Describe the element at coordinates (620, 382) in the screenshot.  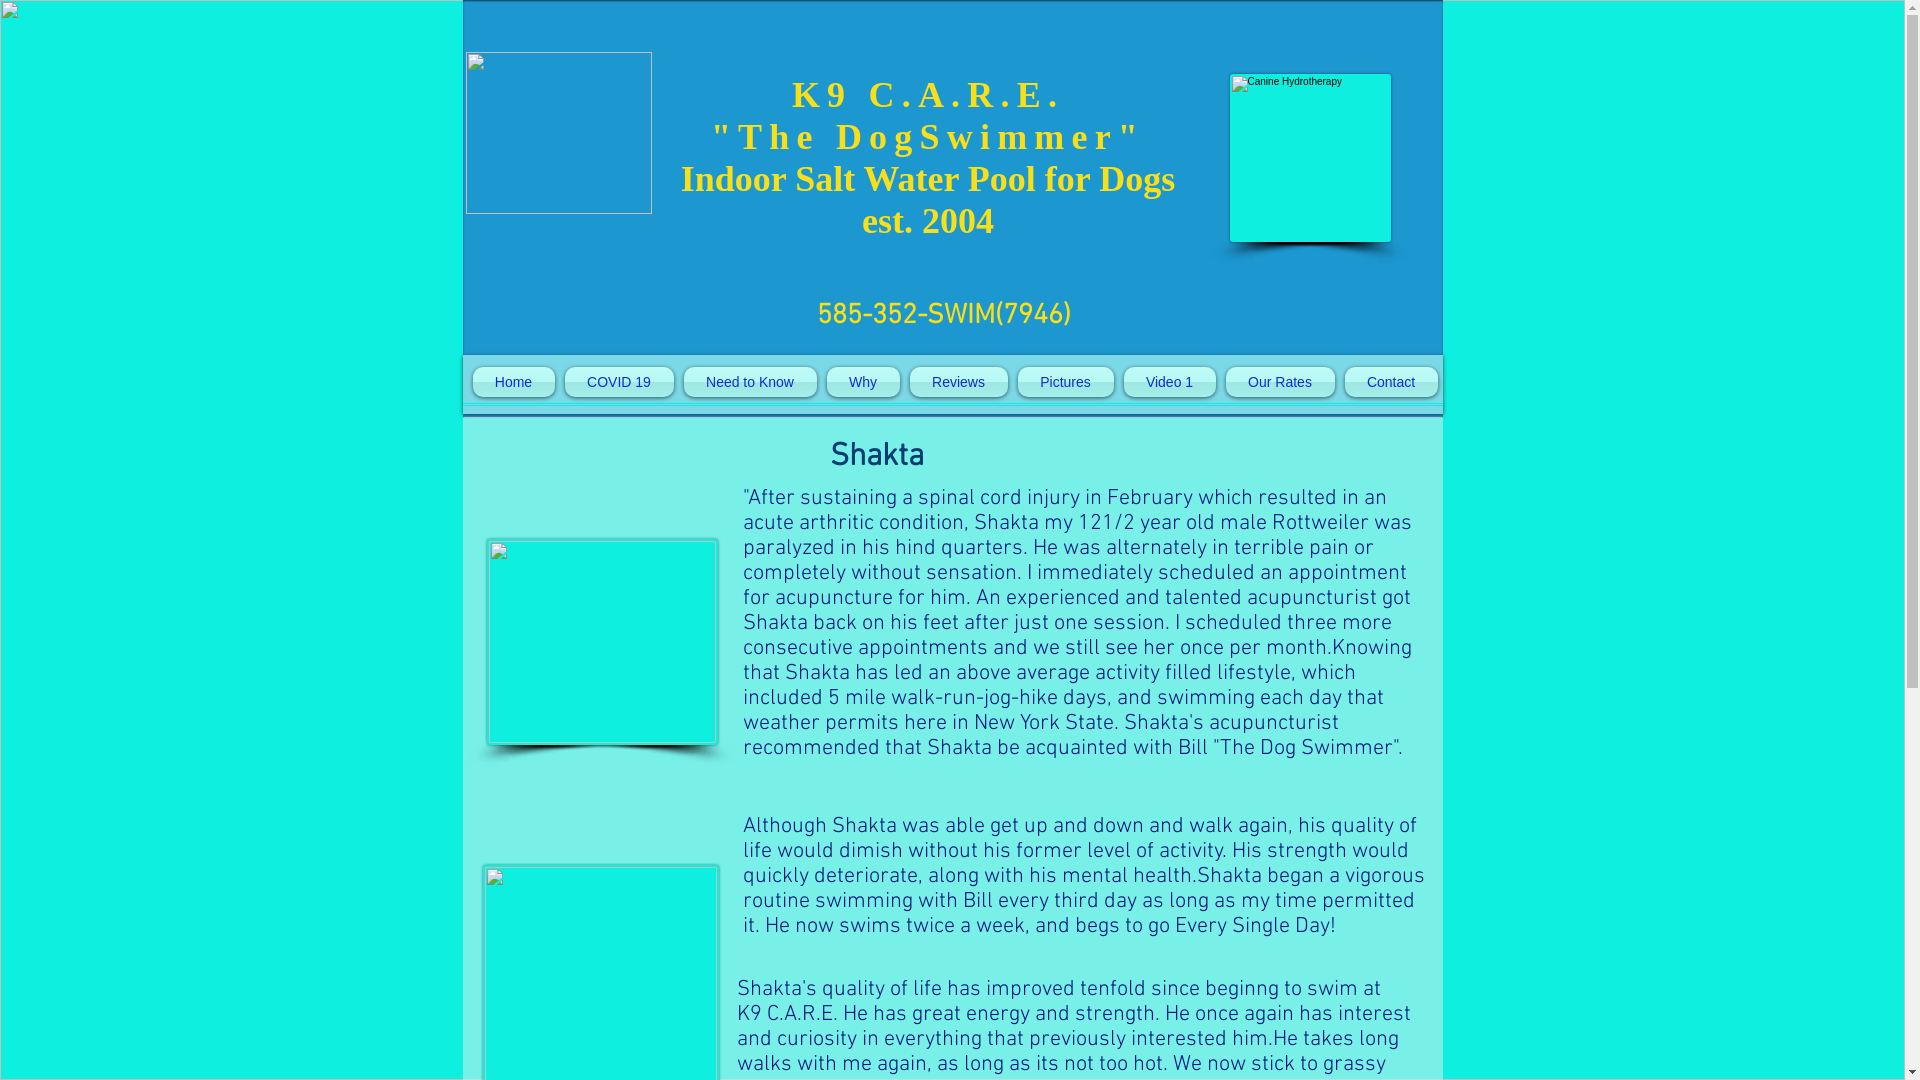
I see `COVID 19` at that location.